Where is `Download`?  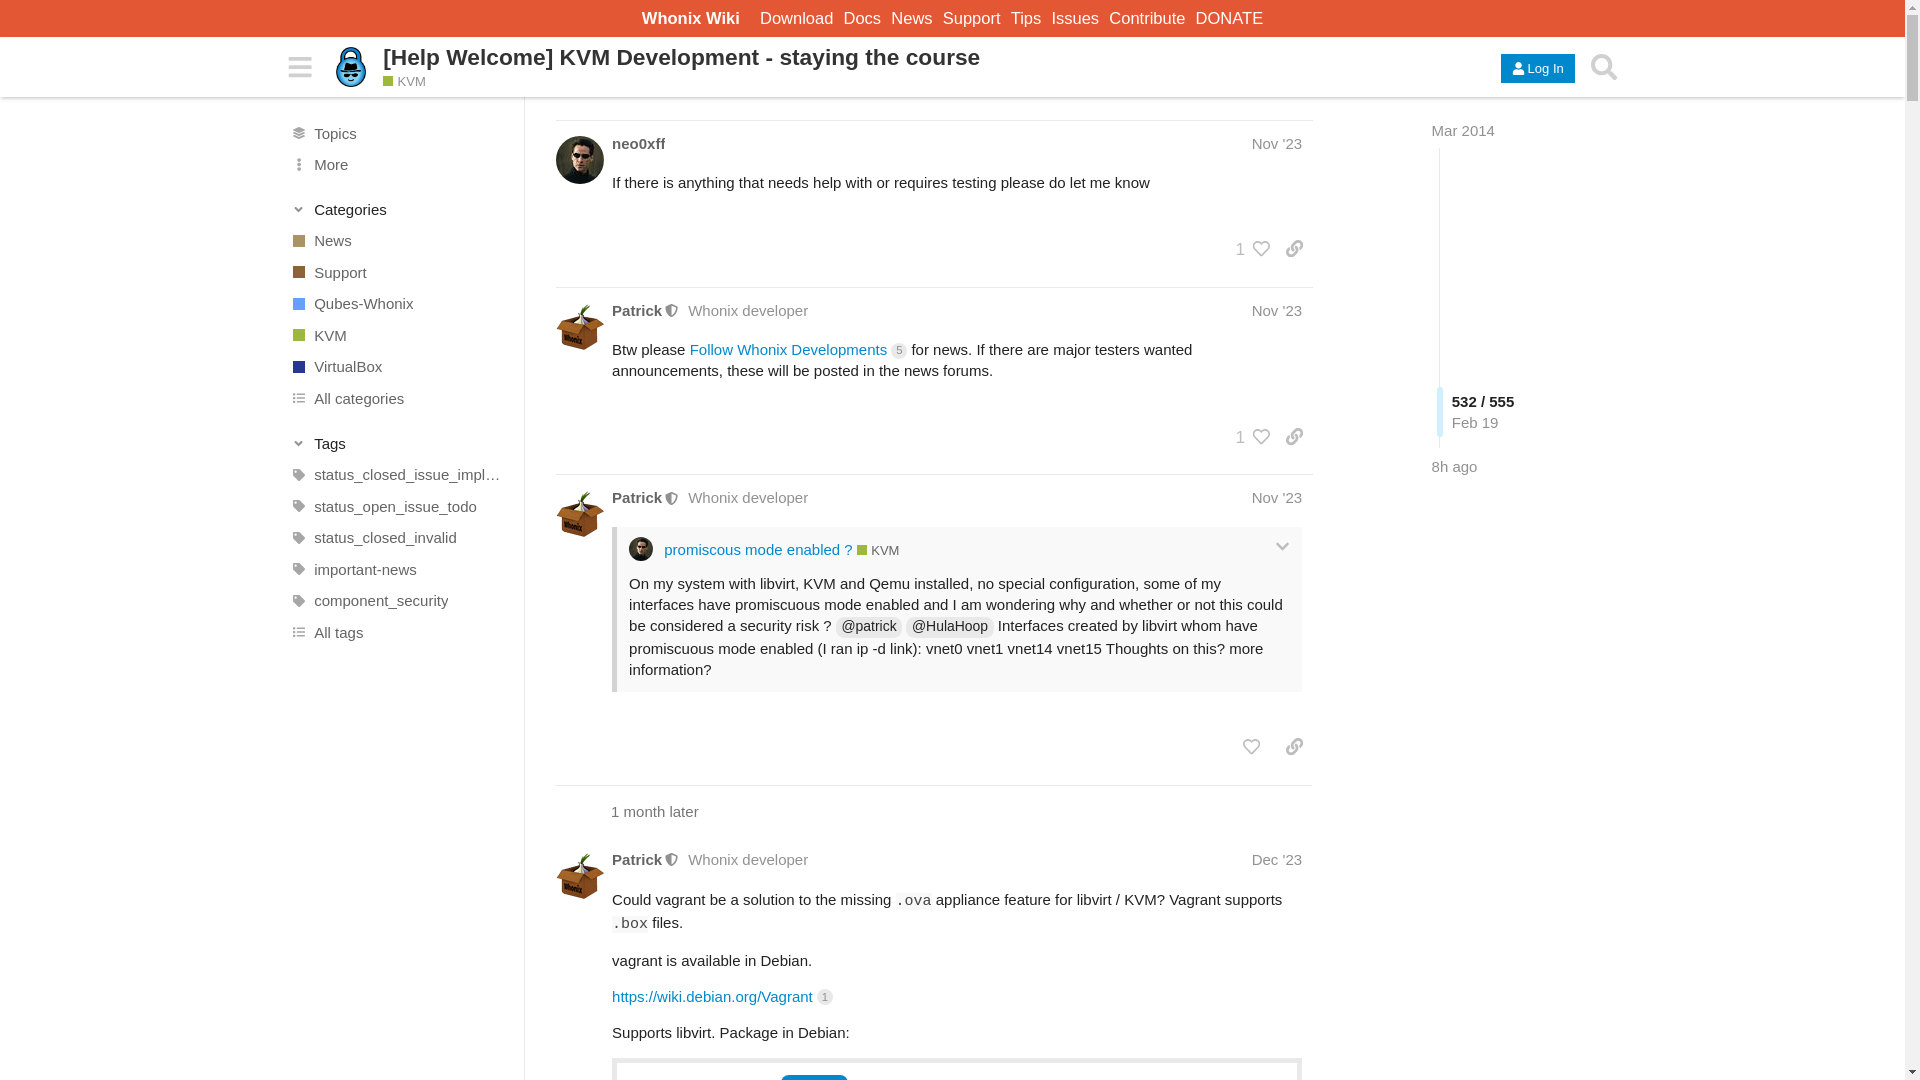 Download is located at coordinates (796, 18).